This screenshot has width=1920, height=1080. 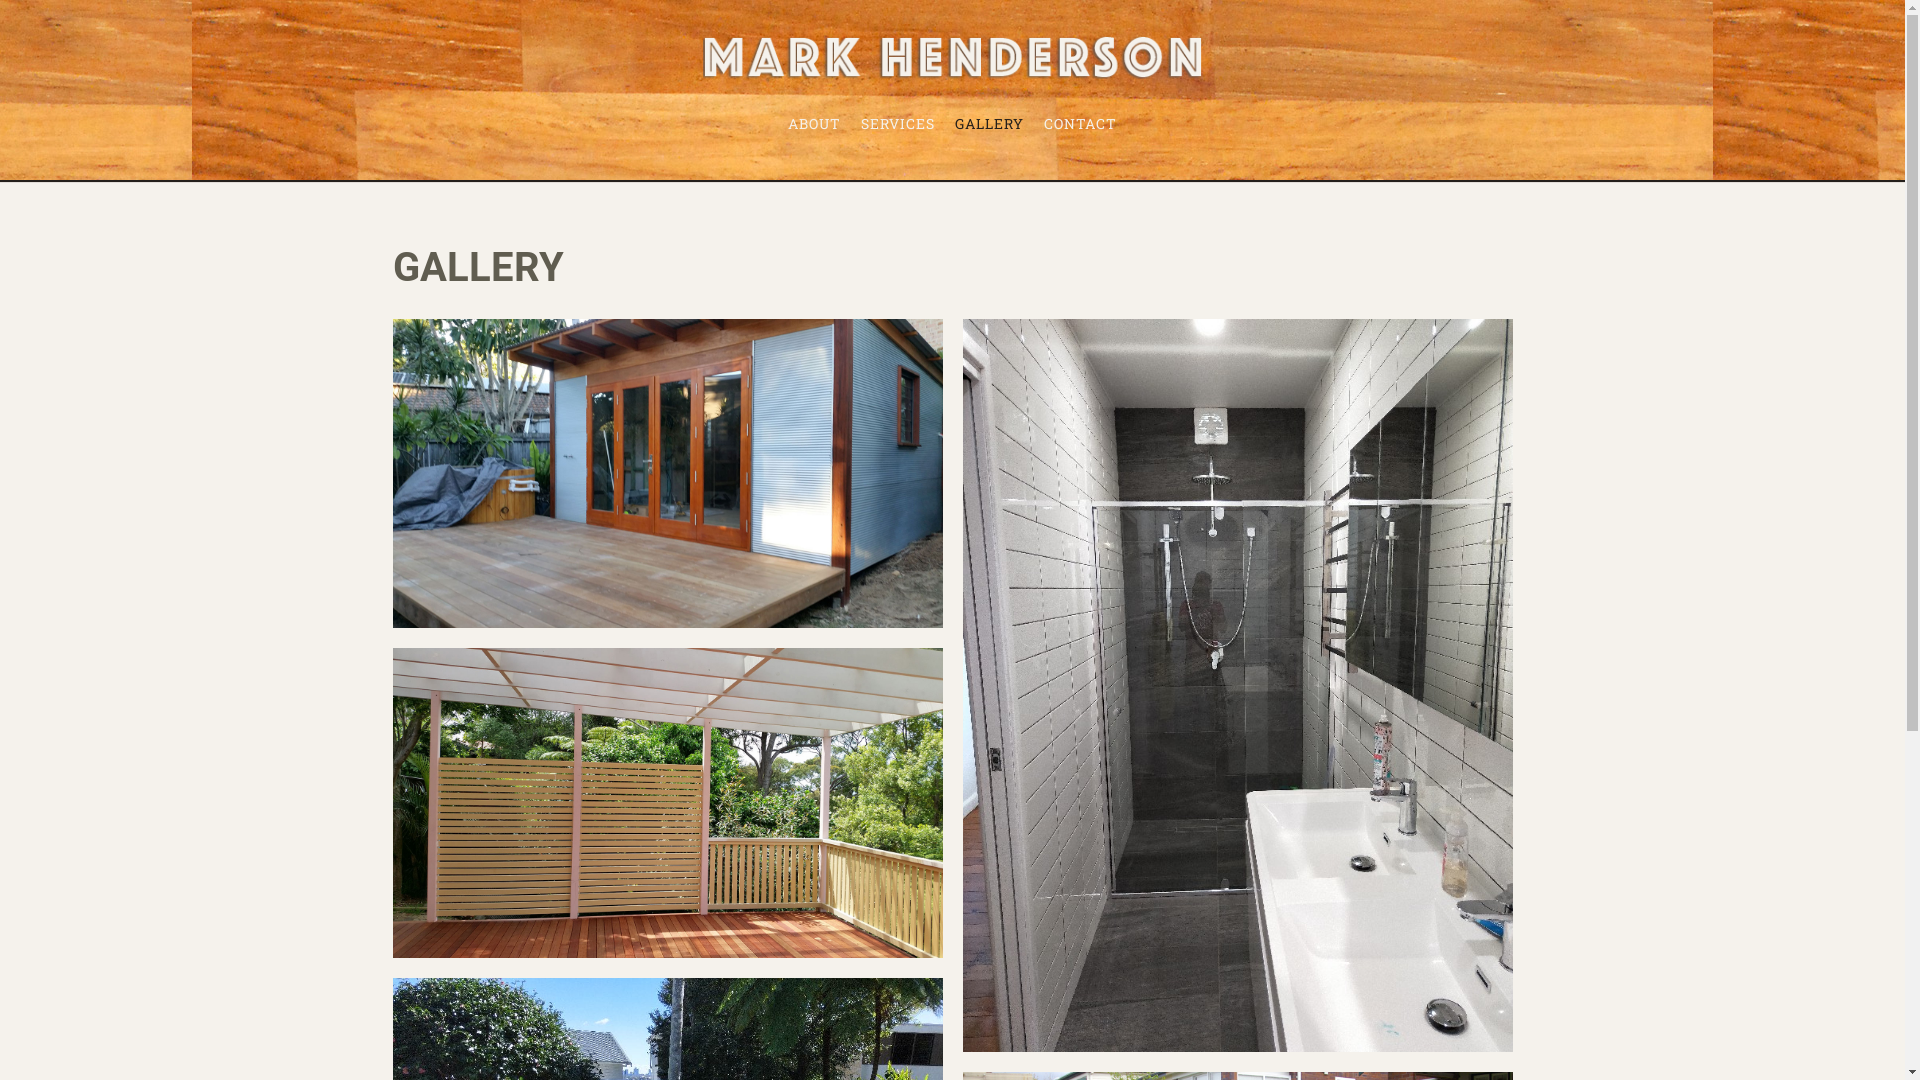 What do you see at coordinates (667, 474) in the screenshot?
I see `Backyard studio at Freshwater` at bounding box center [667, 474].